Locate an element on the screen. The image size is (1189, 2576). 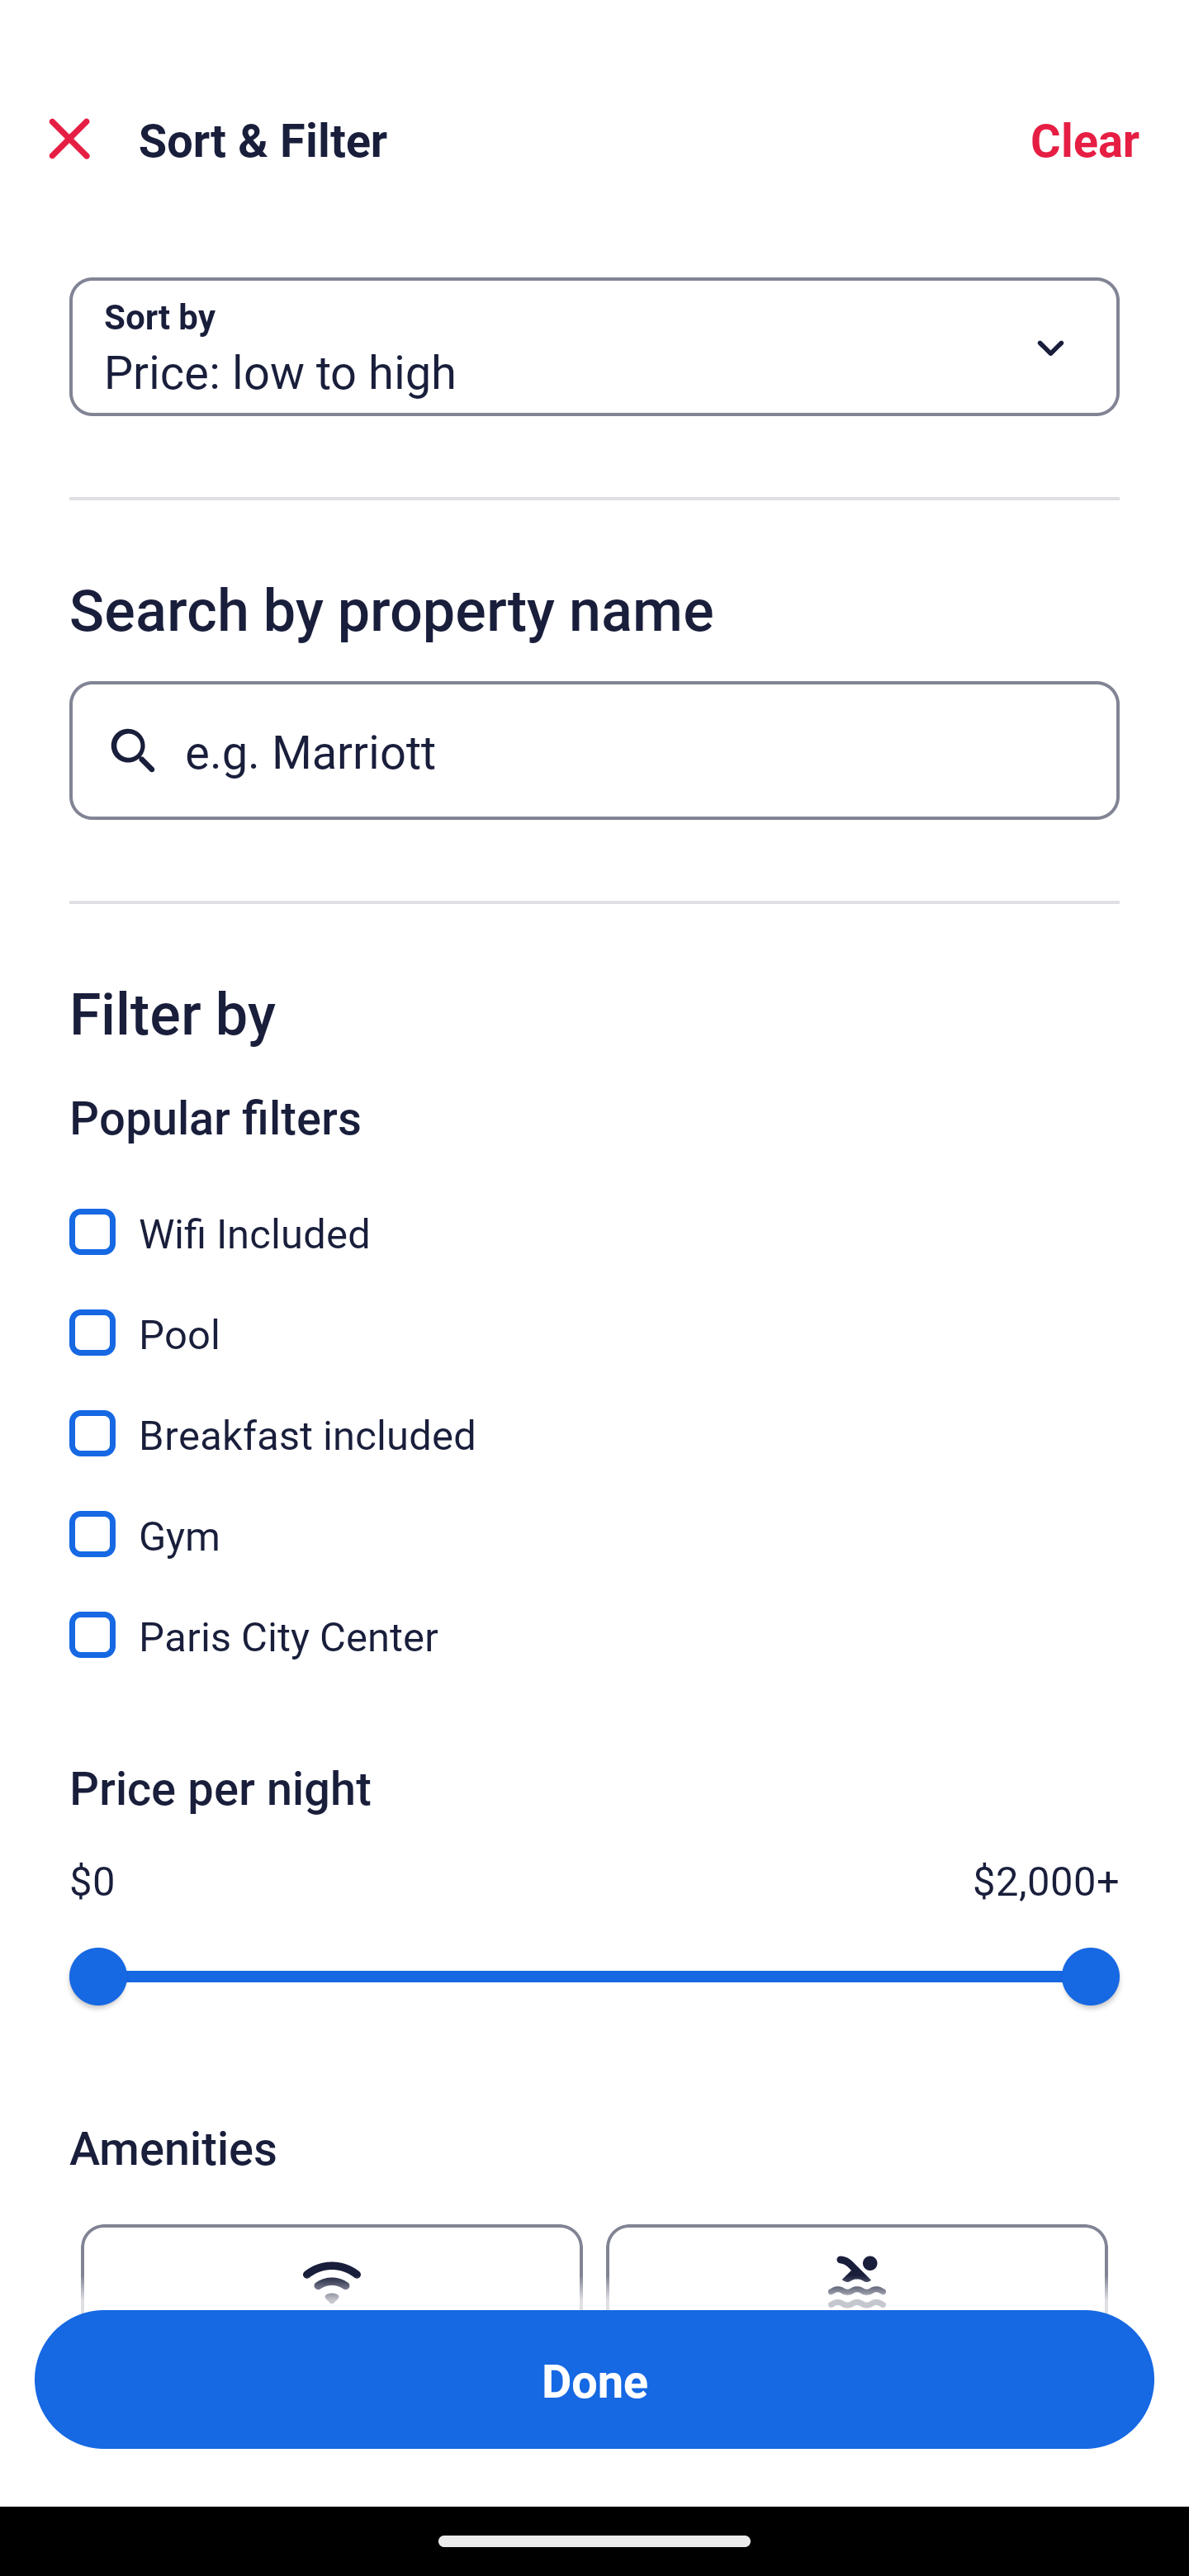
Apply and close Sort and Filter Done is located at coordinates (594, 2379).